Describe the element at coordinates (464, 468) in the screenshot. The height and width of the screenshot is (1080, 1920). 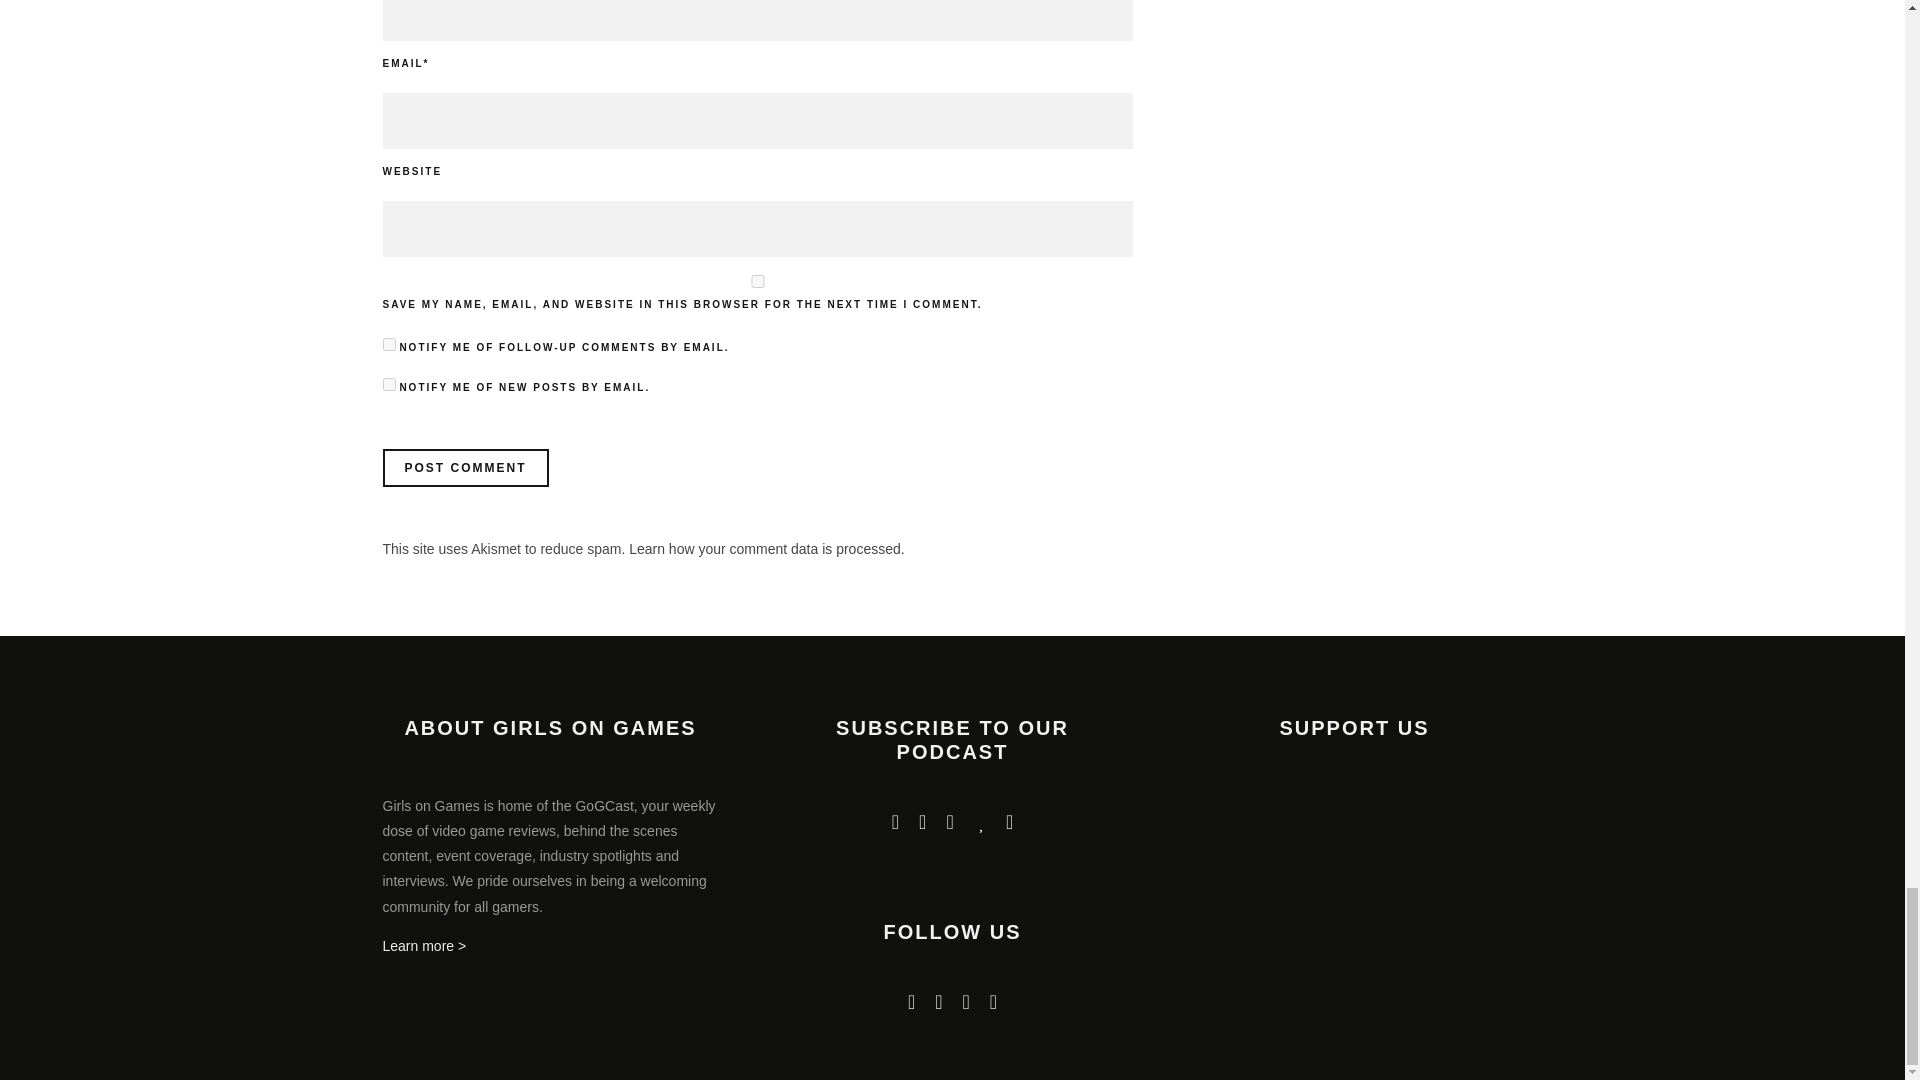
I see `Post Comment` at that location.